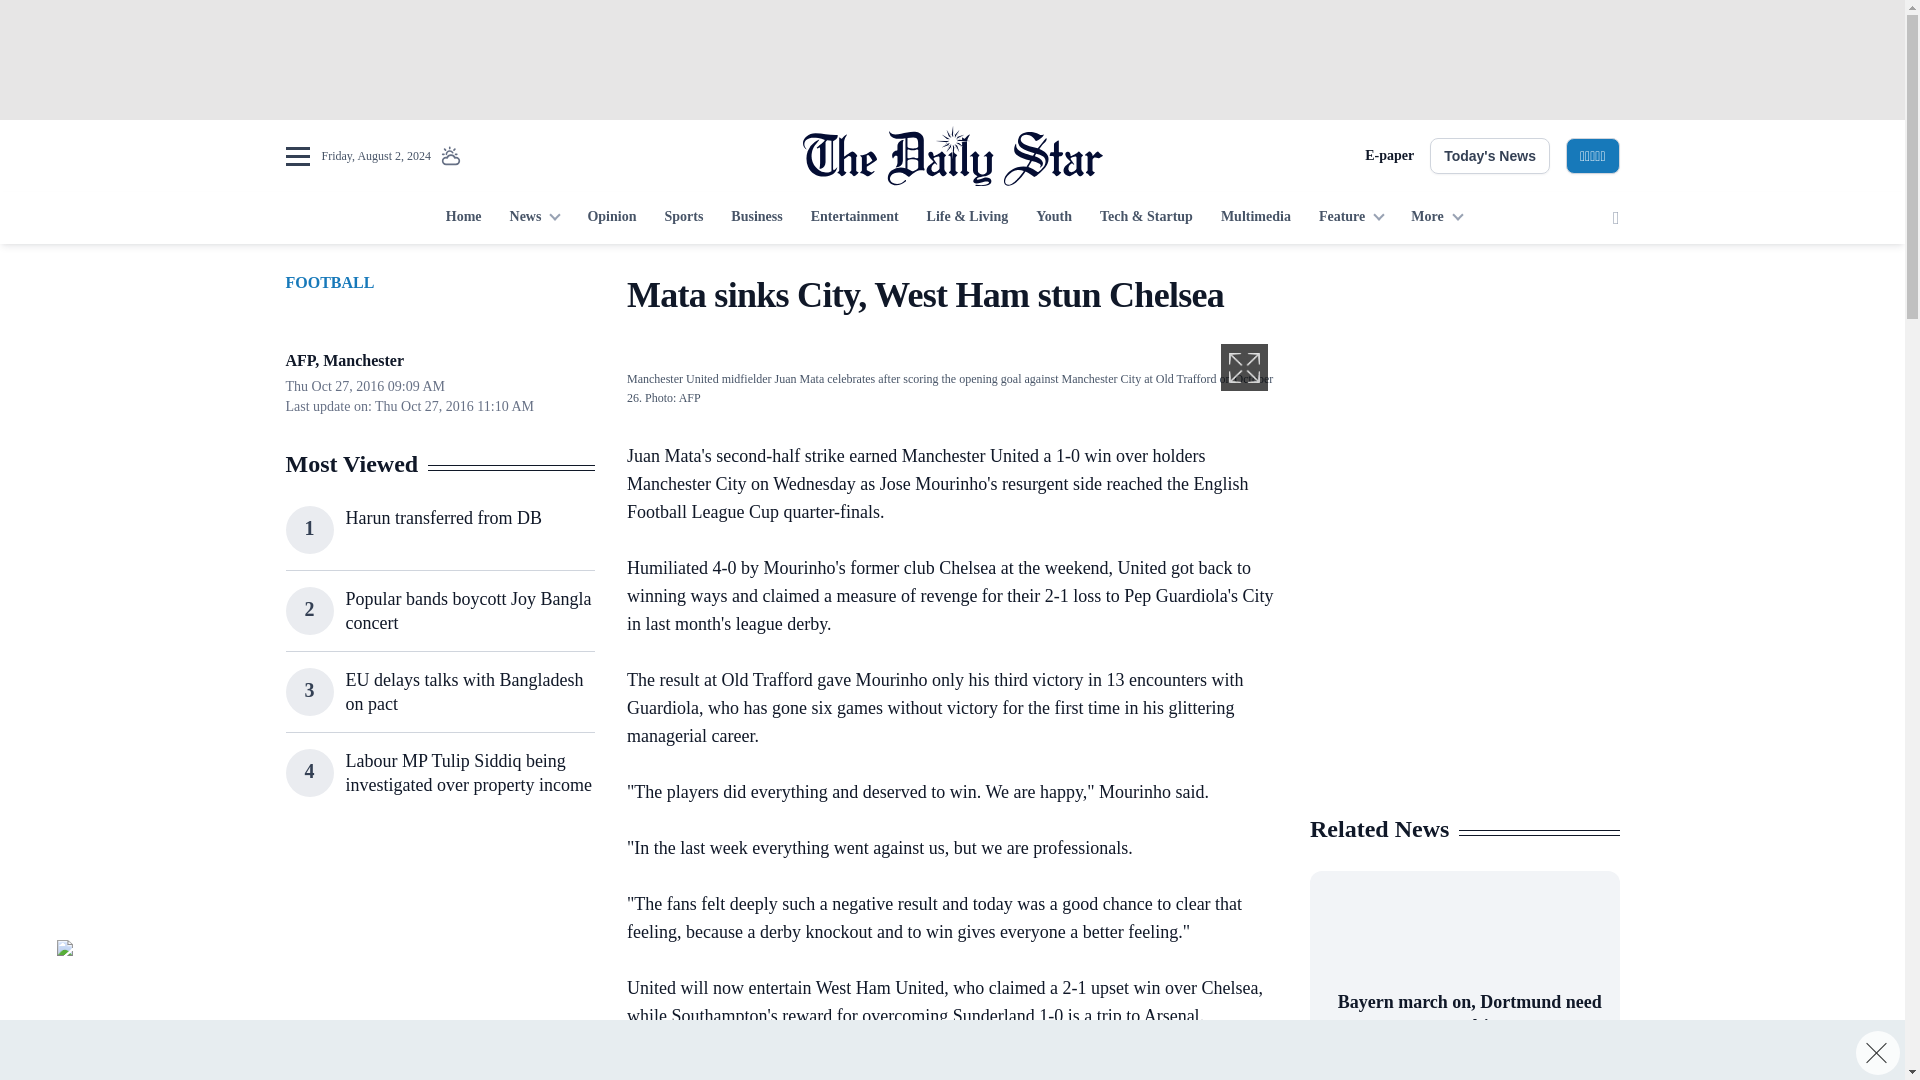  I want to click on Multimedia, so click(1256, 218).